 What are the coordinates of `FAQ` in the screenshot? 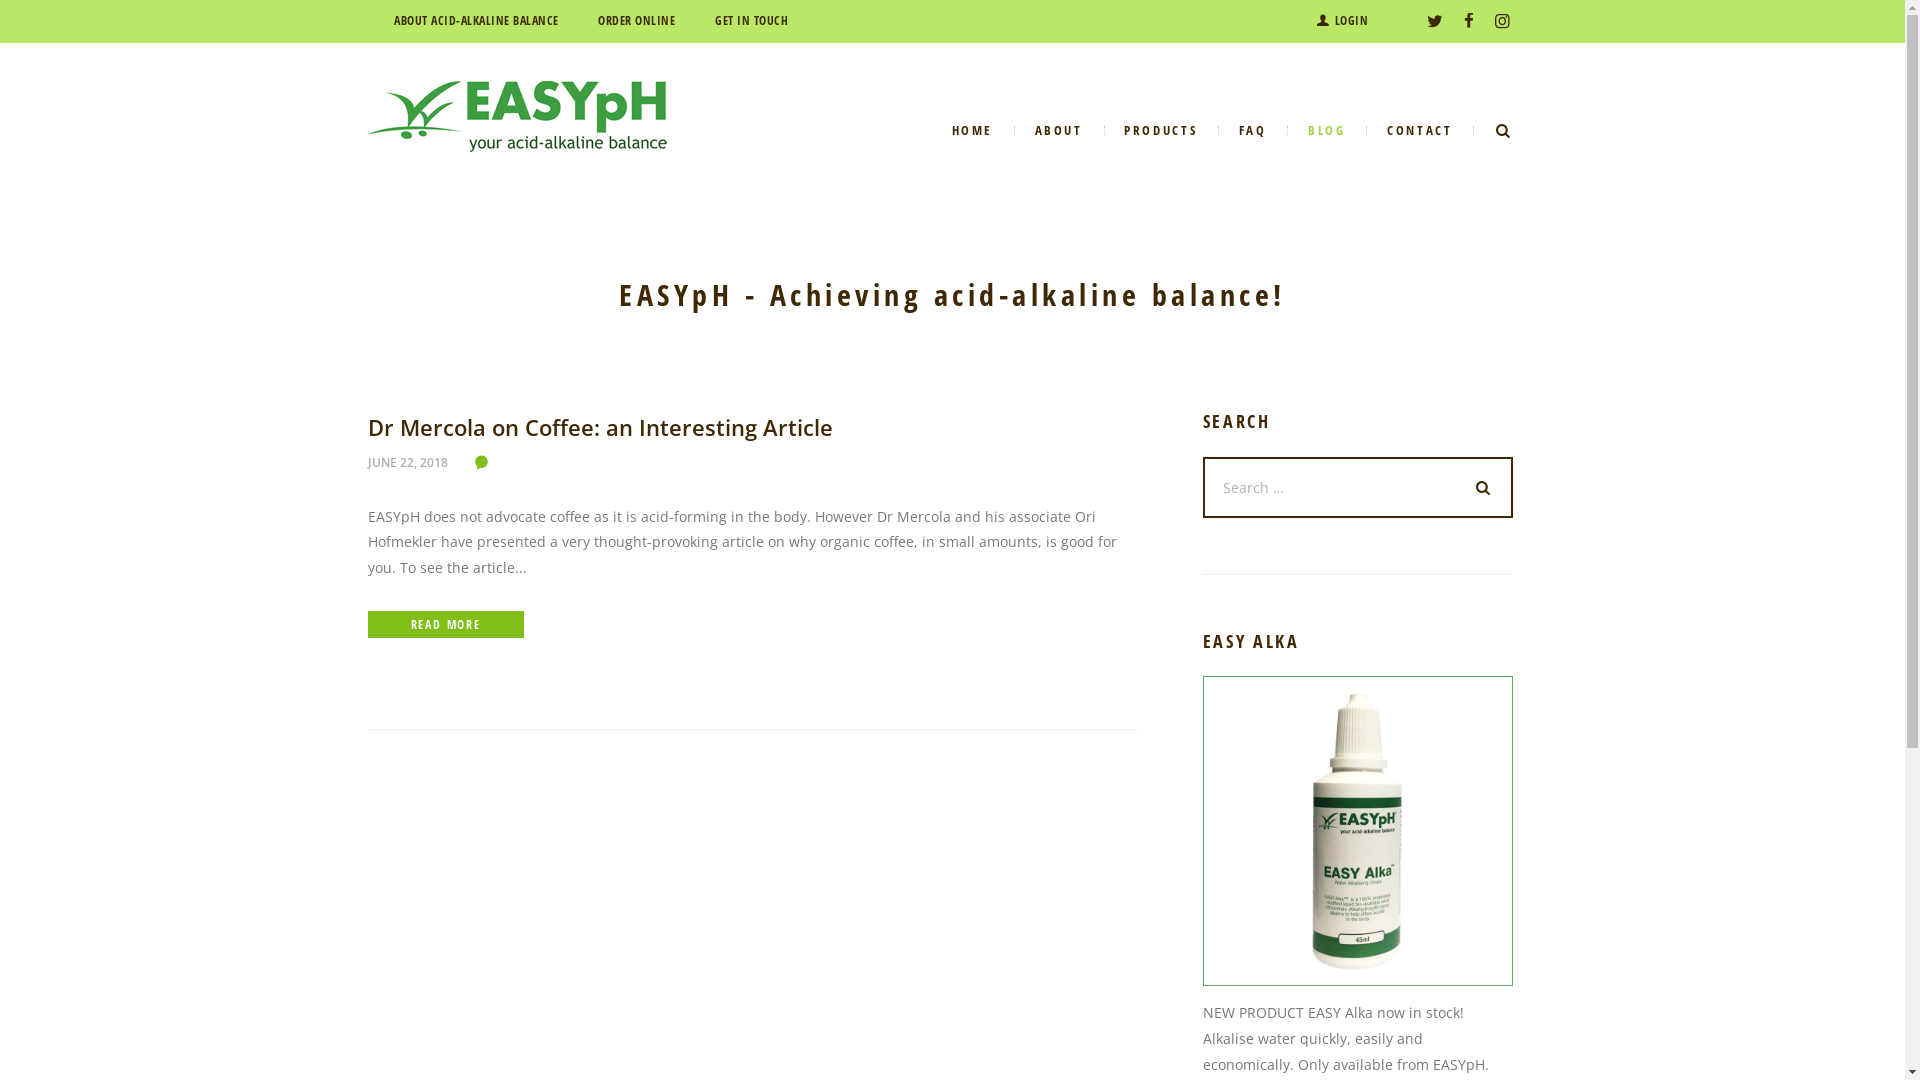 It's located at (1252, 132).